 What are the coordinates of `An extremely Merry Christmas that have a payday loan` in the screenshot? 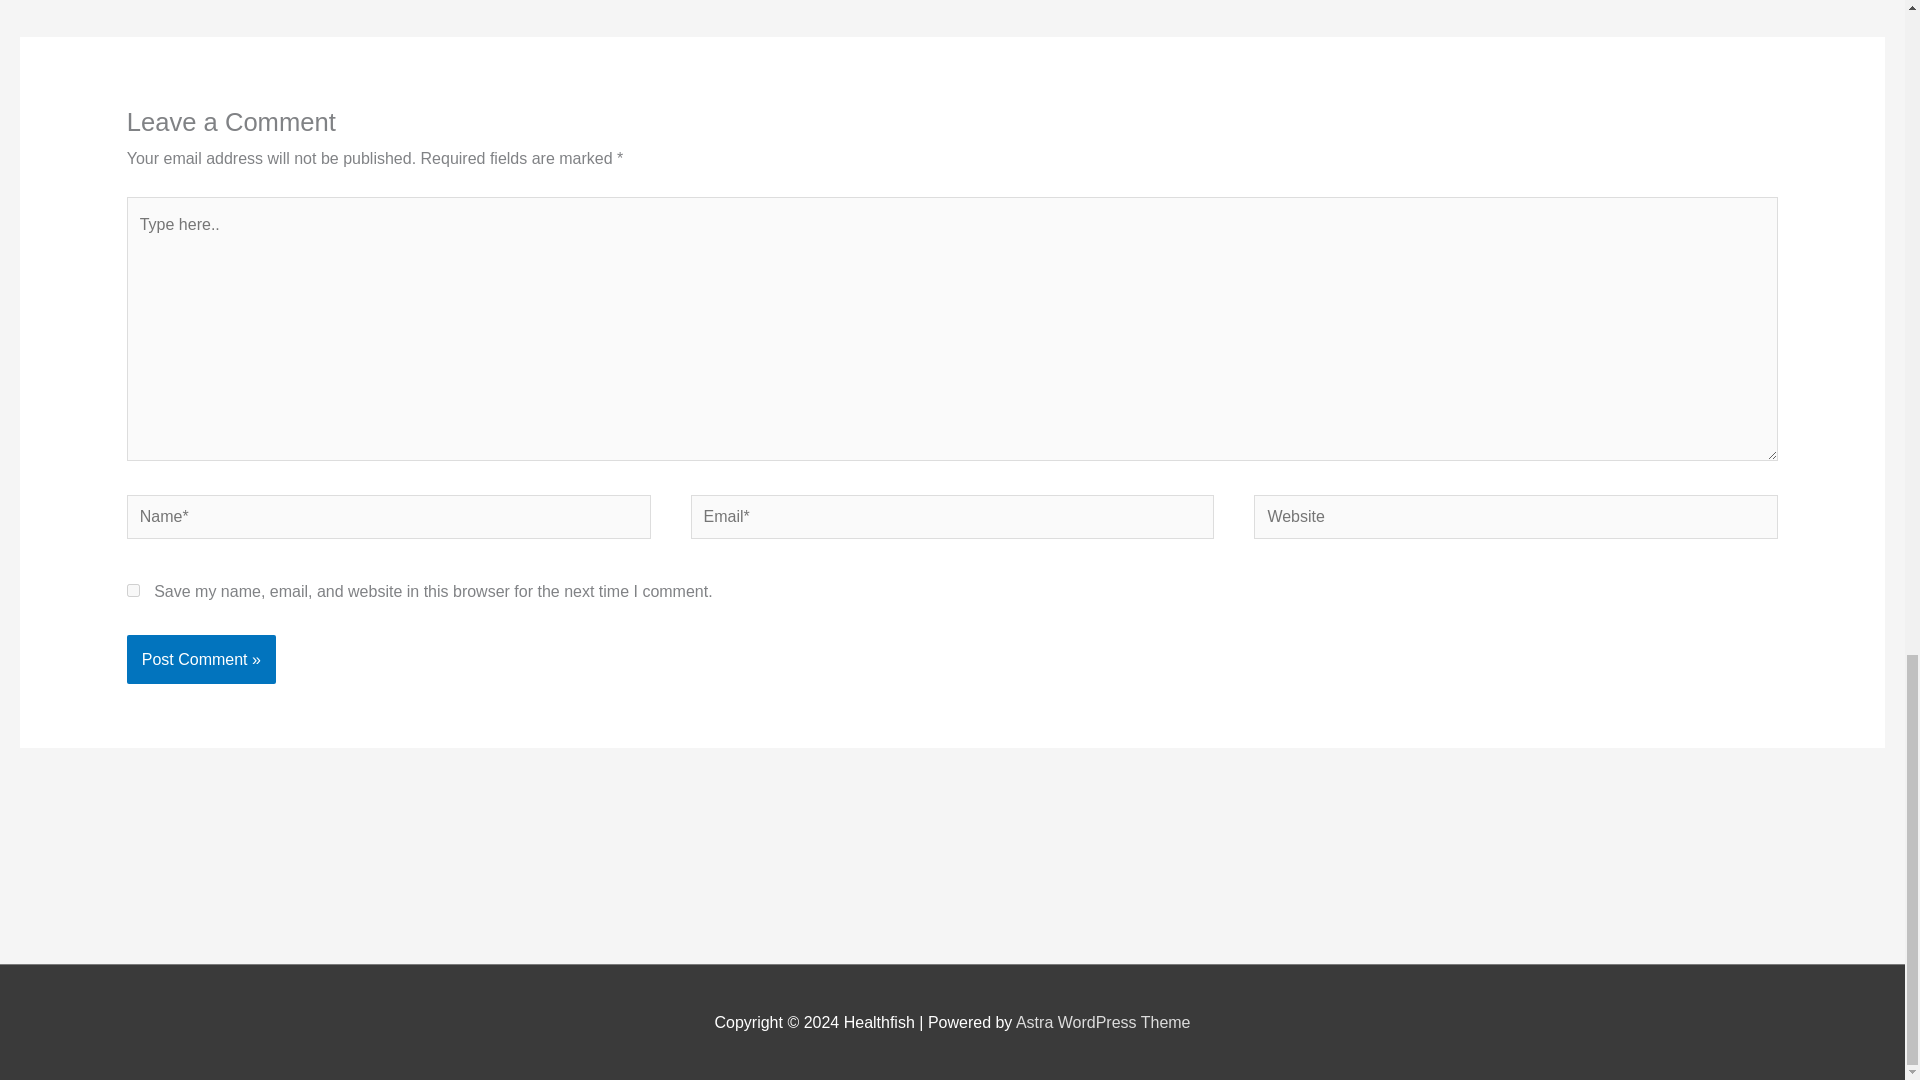 It's located at (80, 2).